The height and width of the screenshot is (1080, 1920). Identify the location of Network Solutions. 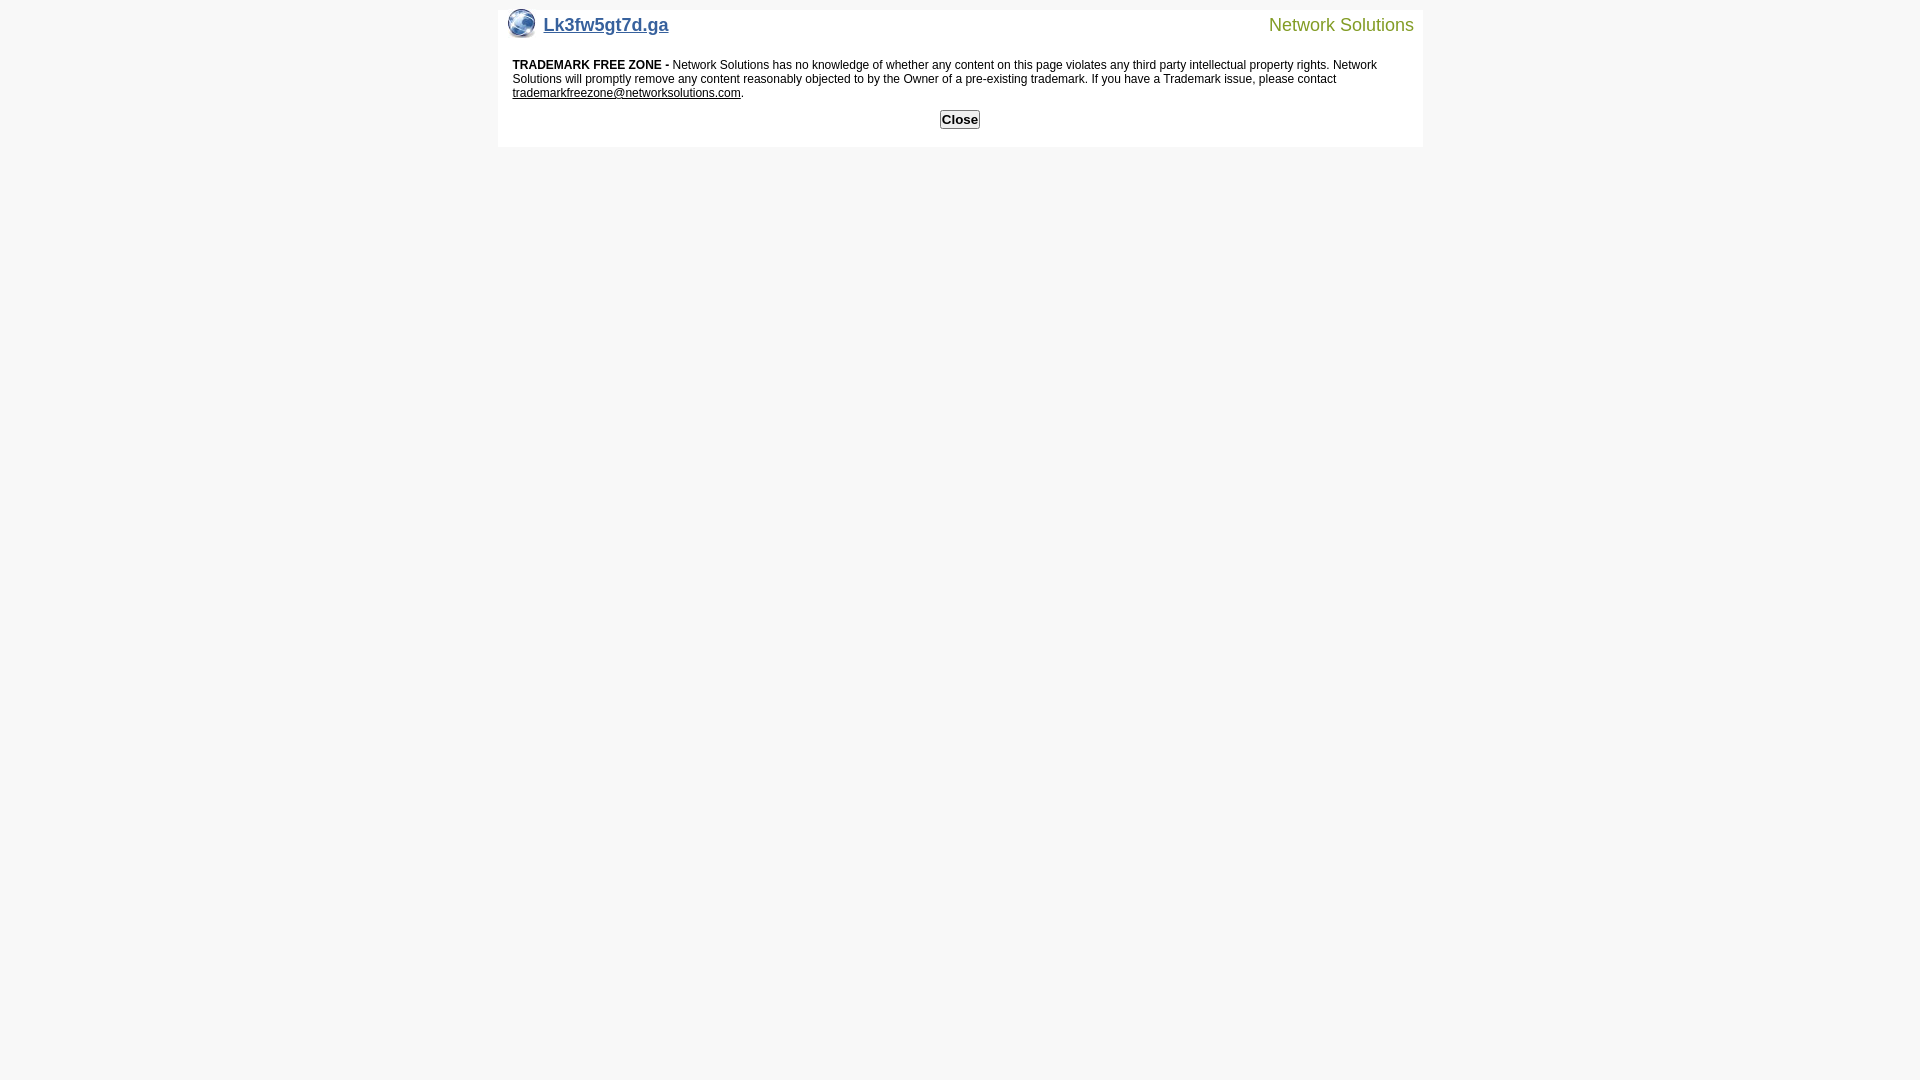
(1329, 24).